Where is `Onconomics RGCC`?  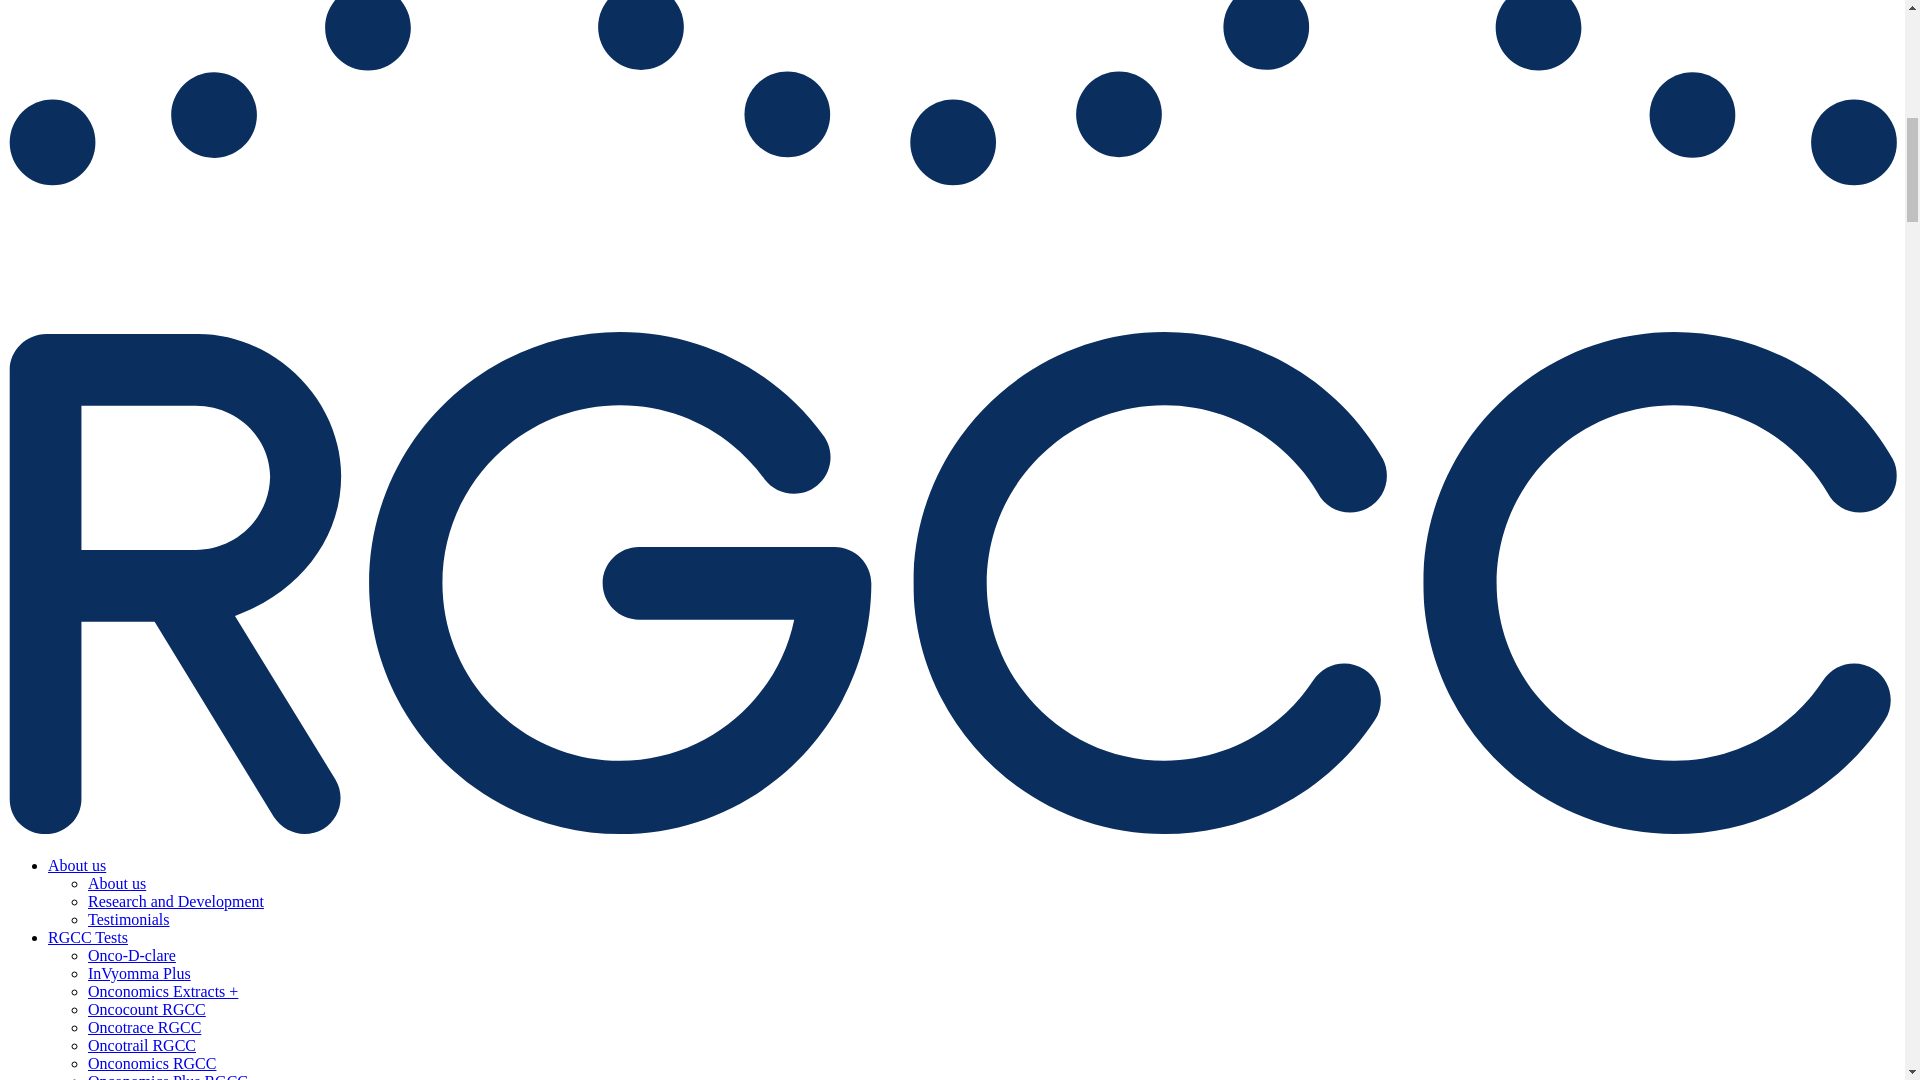 Onconomics RGCC is located at coordinates (152, 1064).